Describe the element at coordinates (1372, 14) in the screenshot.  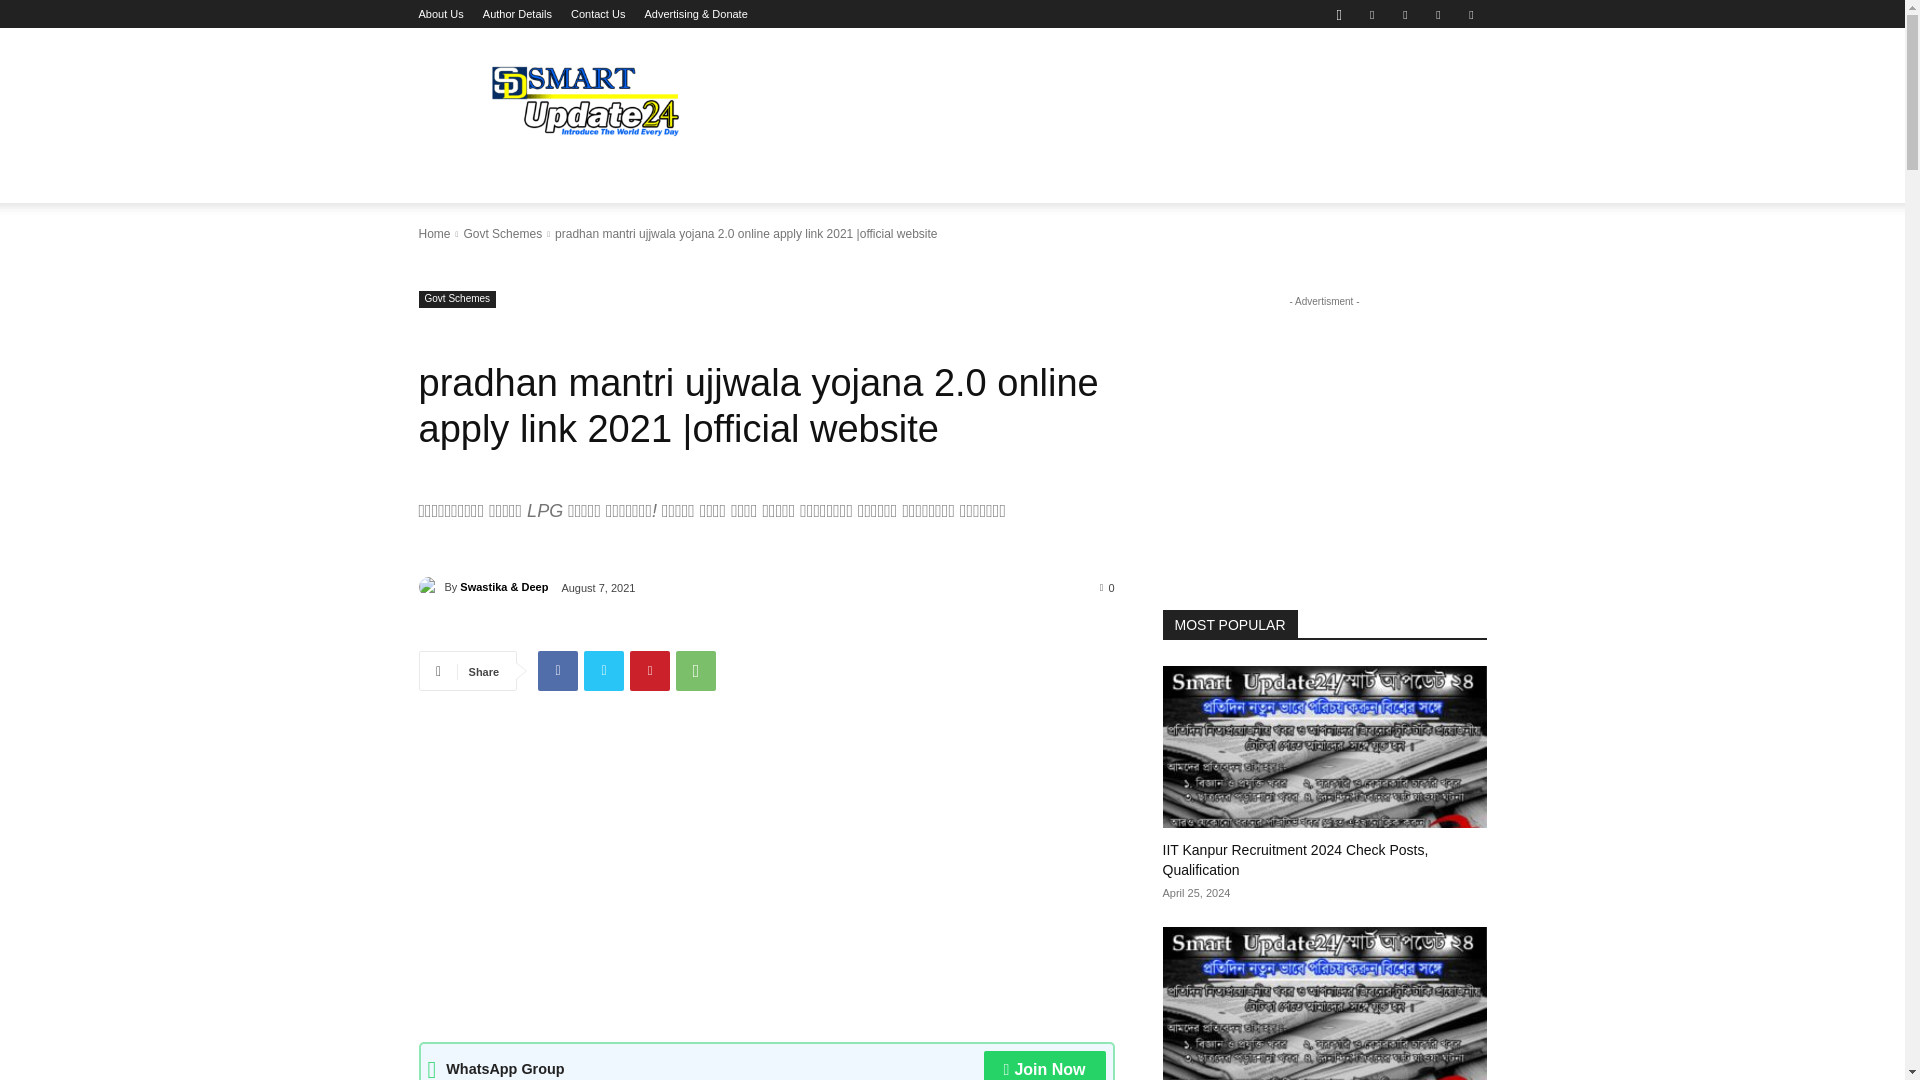
I see `Linkedin` at that location.